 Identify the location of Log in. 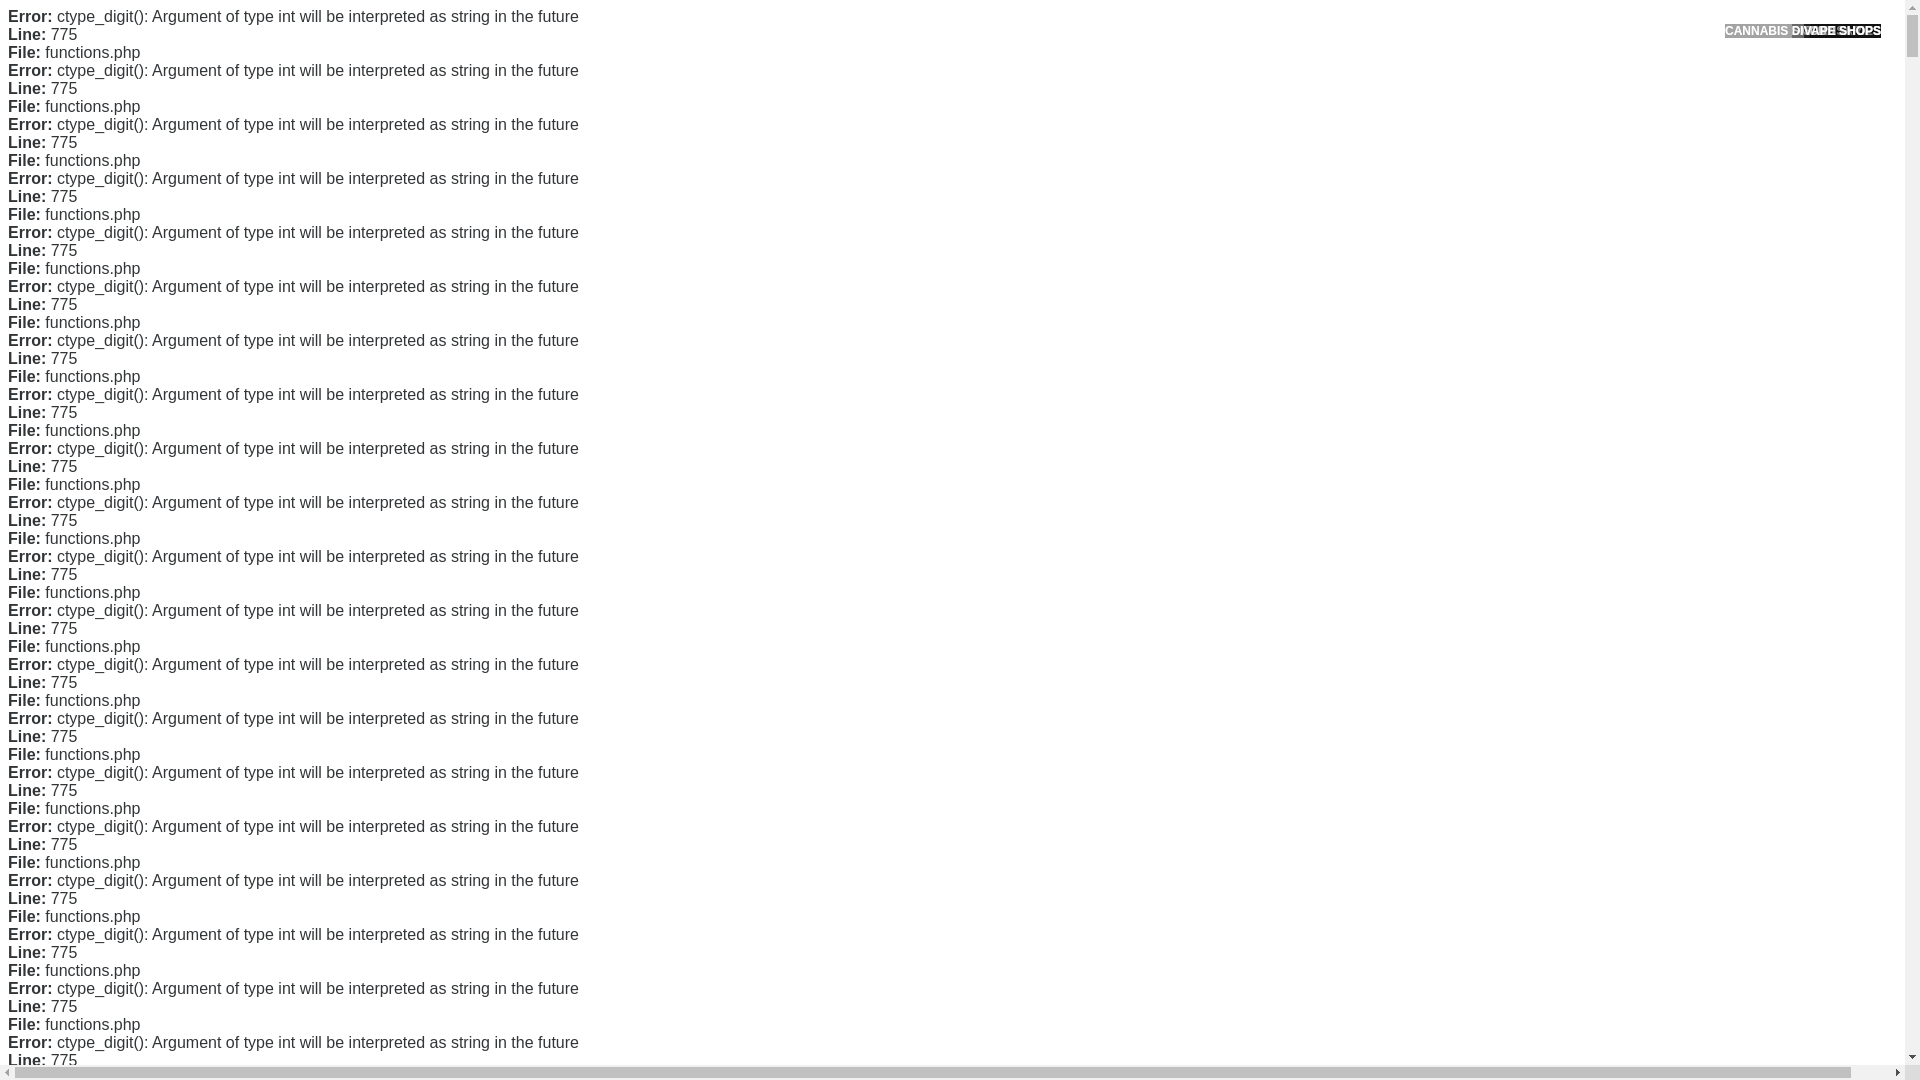
(1292, 776).